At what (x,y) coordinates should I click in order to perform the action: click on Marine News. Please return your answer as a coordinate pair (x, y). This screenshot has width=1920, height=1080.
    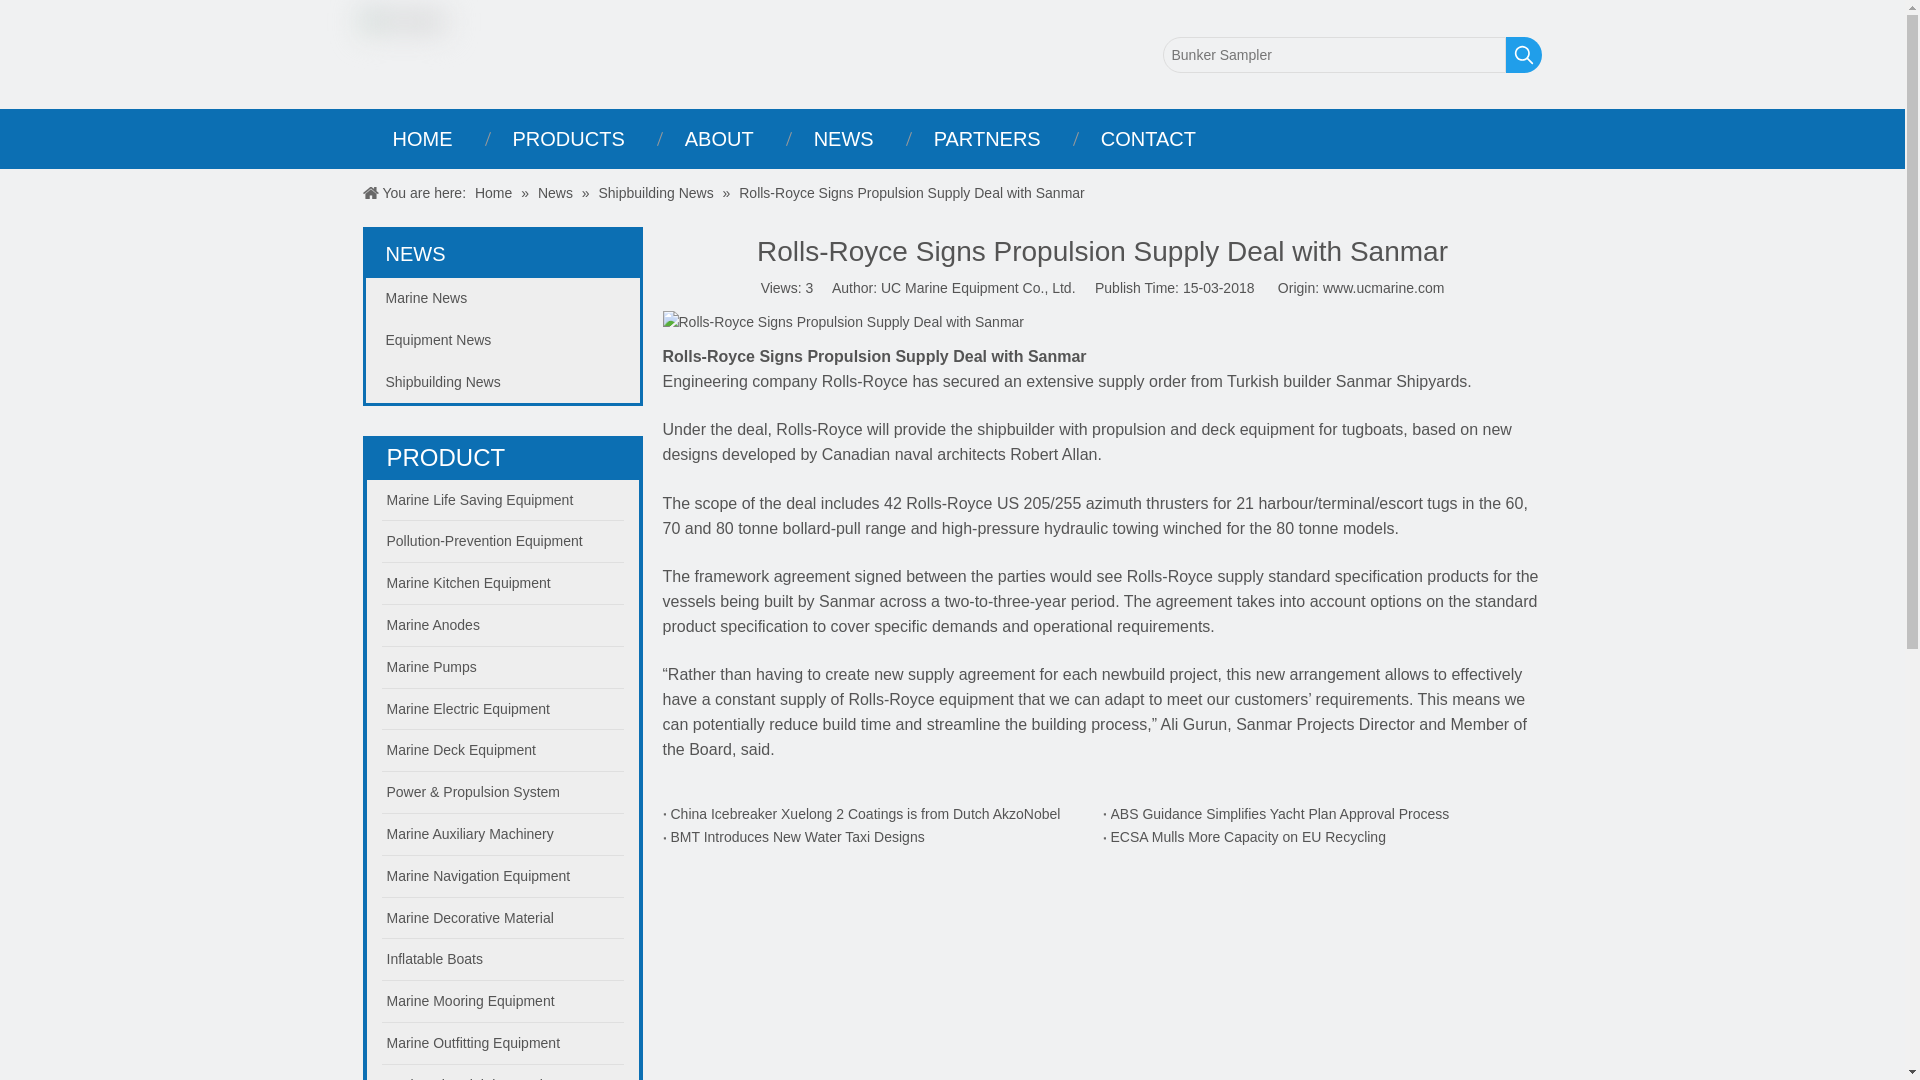
    Looking at the image, I should click on (502, 298).